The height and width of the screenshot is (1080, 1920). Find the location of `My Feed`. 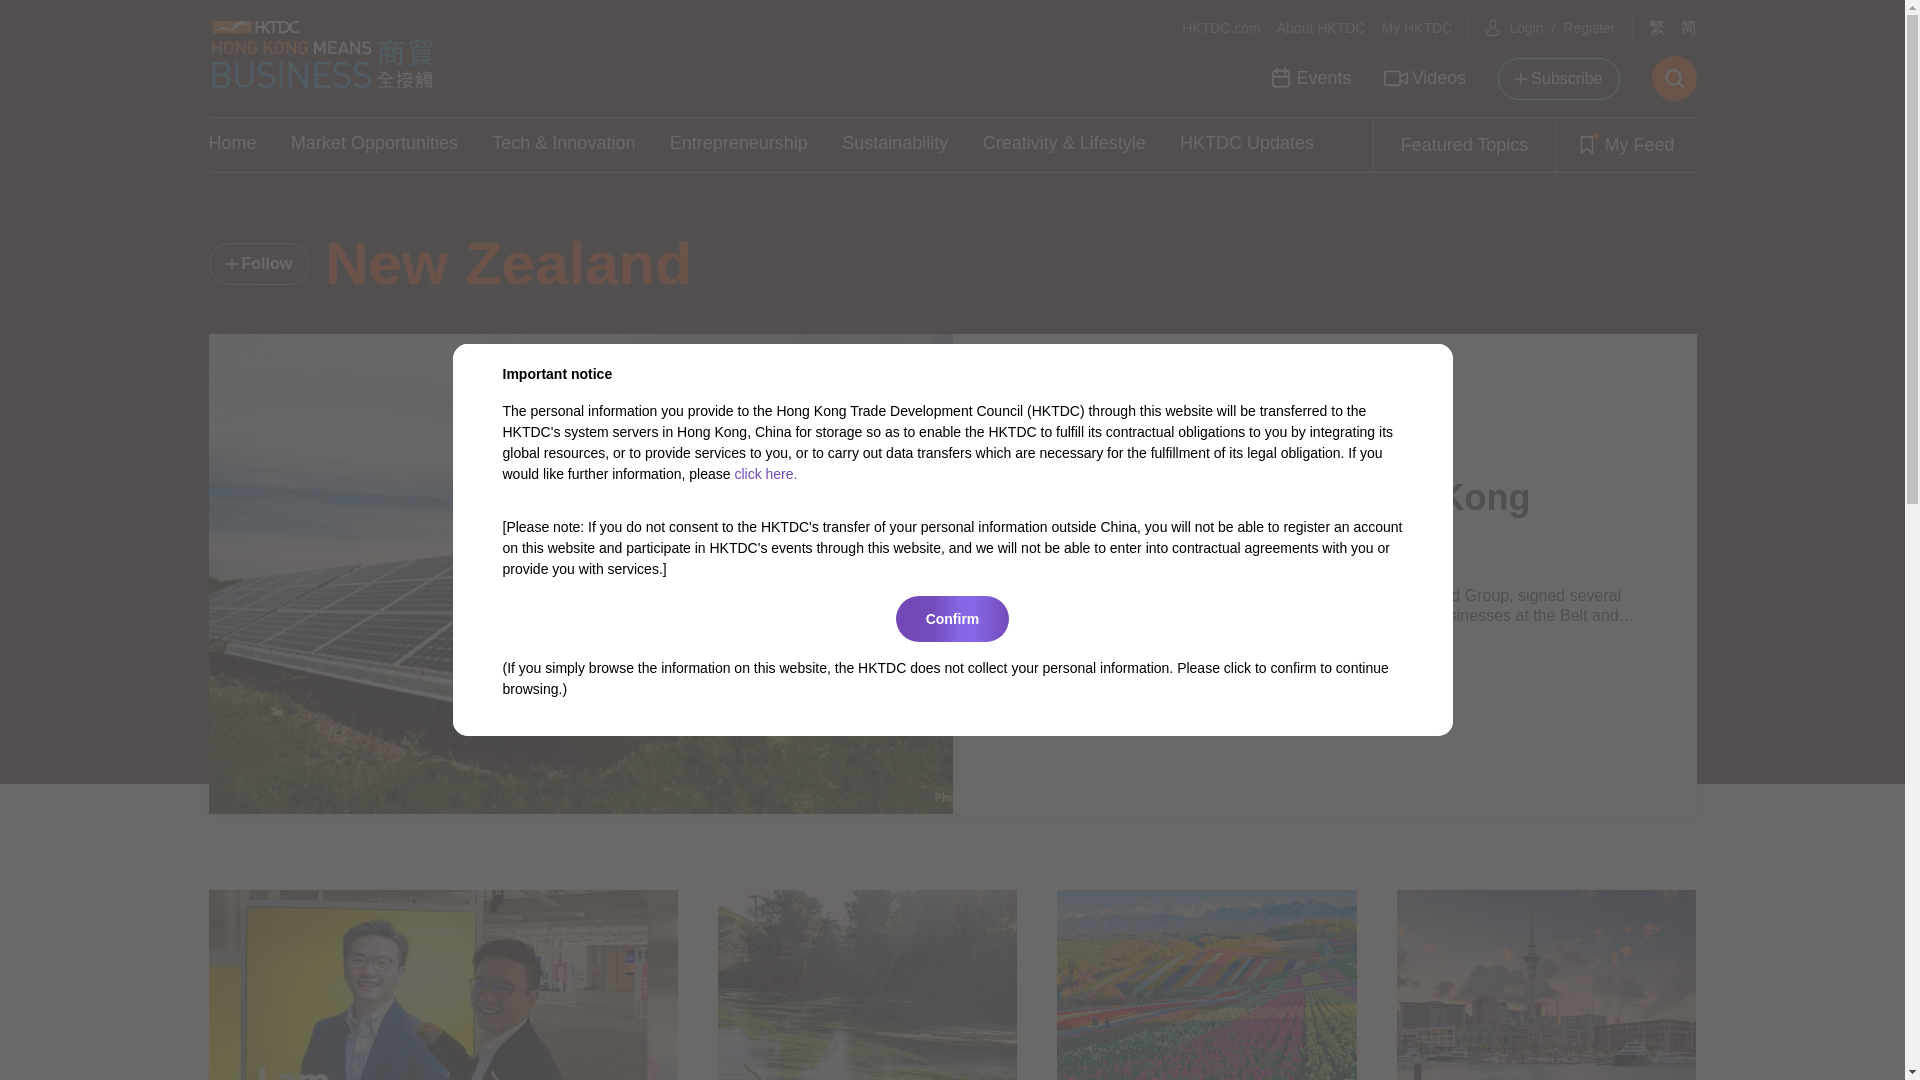

My Feed is located at coordinates (1625, 144).